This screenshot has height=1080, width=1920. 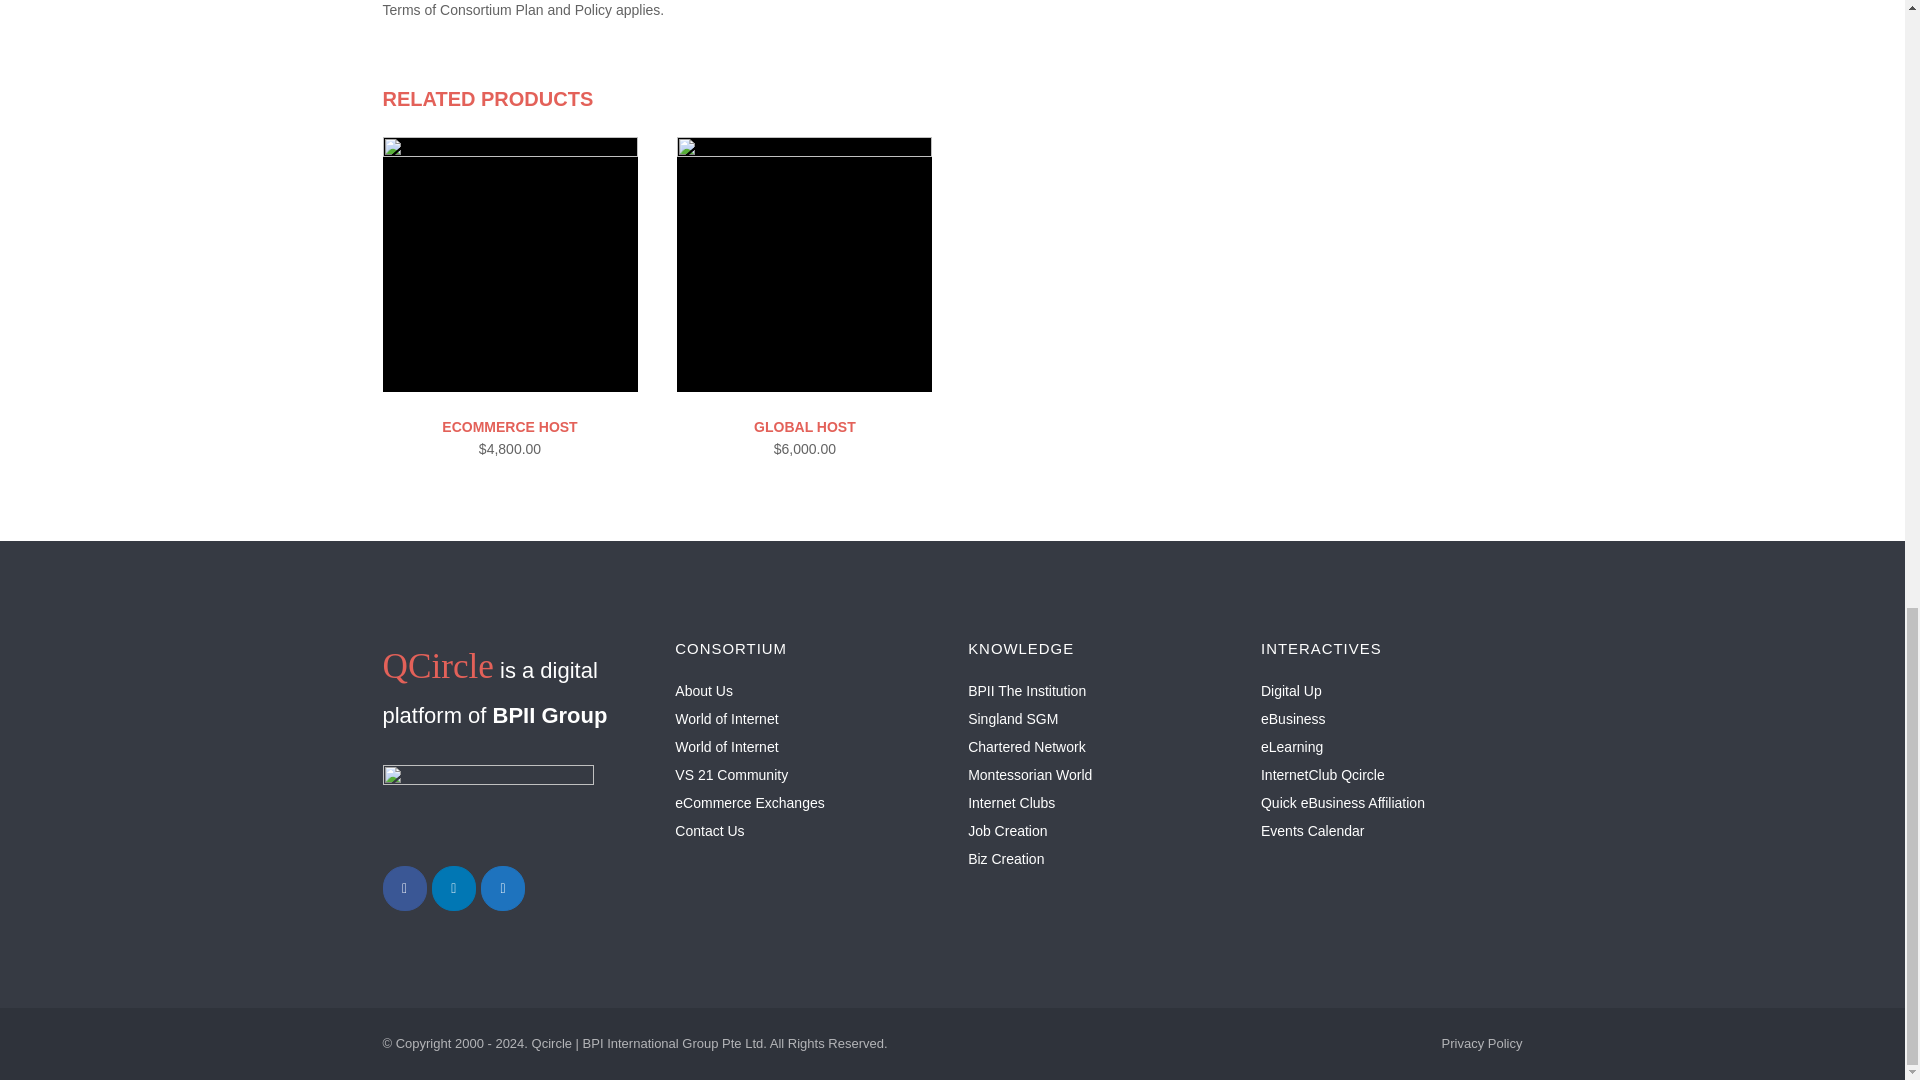 What do you see at coordinates (404, 888) in the screenshot?
I see `Internet Clubs on Facebook` at bounding box center [404, 888].